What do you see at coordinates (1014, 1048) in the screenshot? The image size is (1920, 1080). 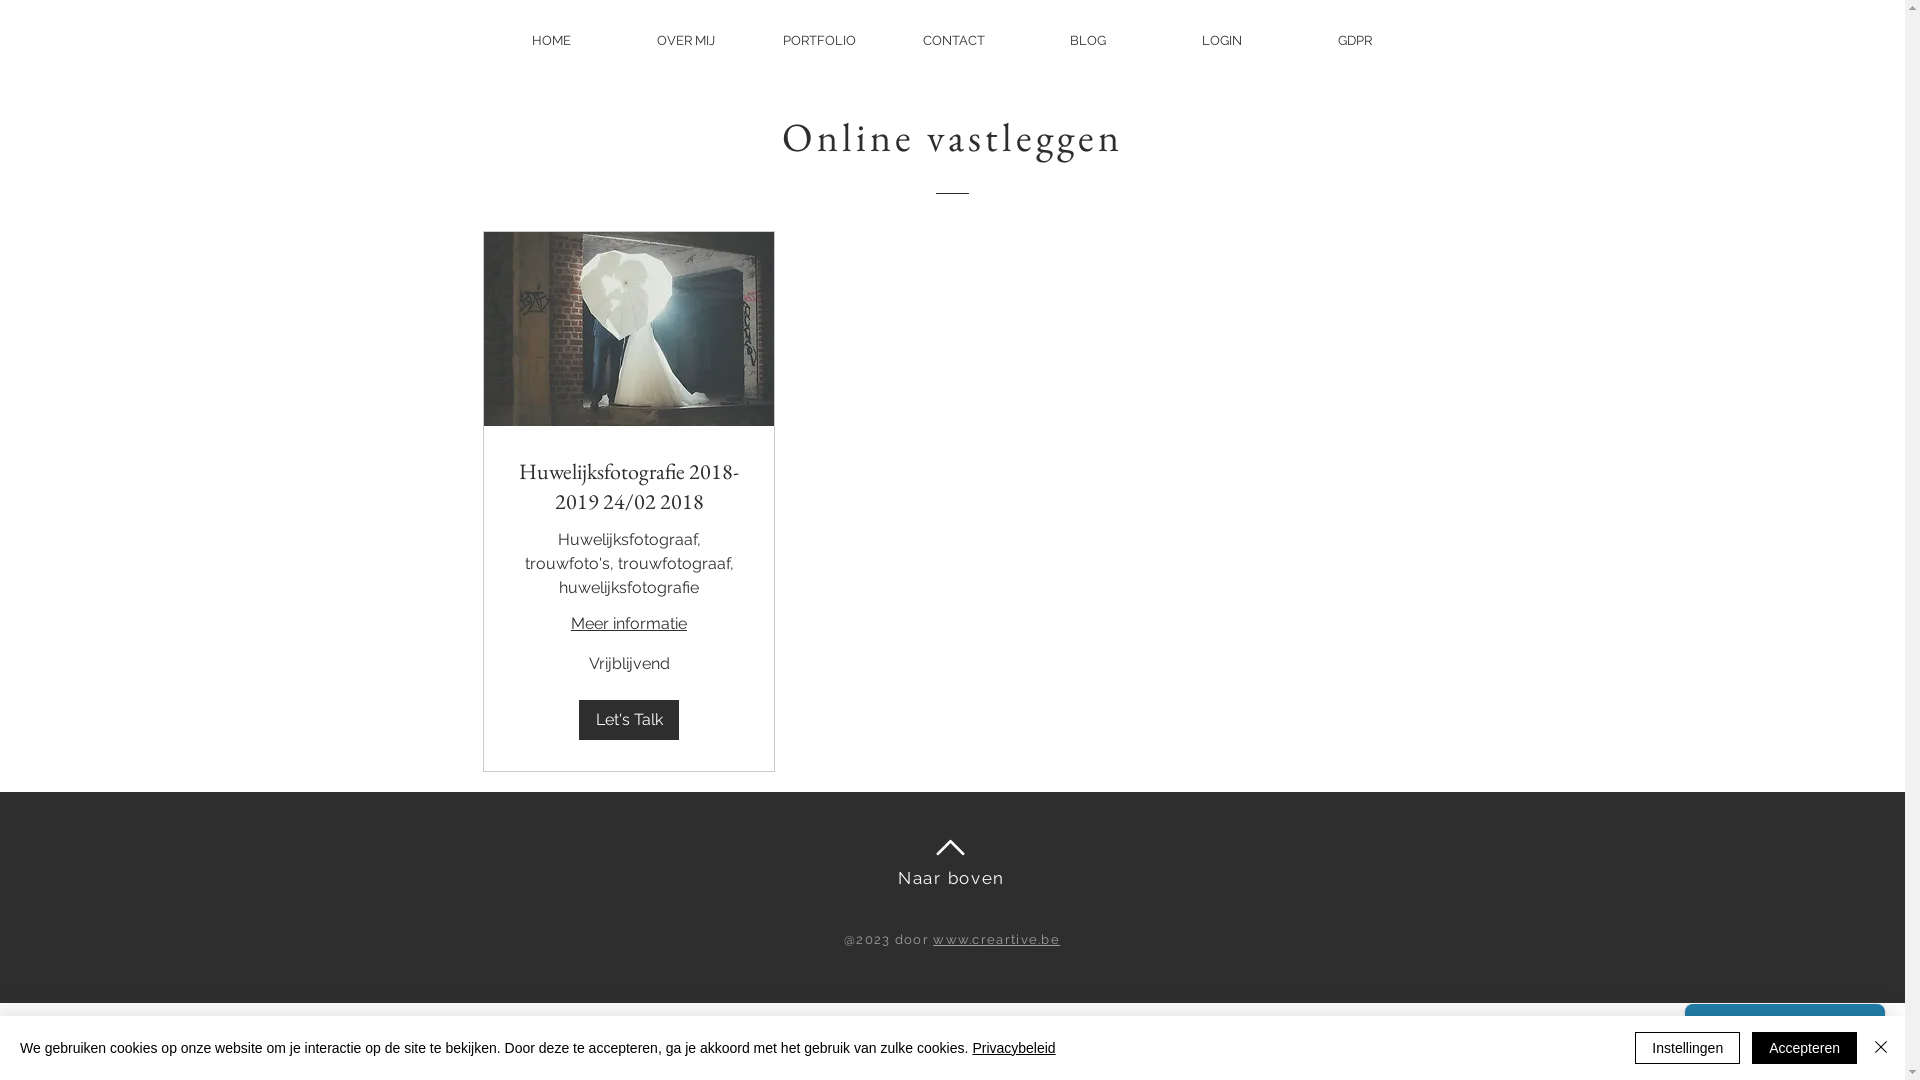 I see `Privacybeleid` at bounding box center [1014, 1048].